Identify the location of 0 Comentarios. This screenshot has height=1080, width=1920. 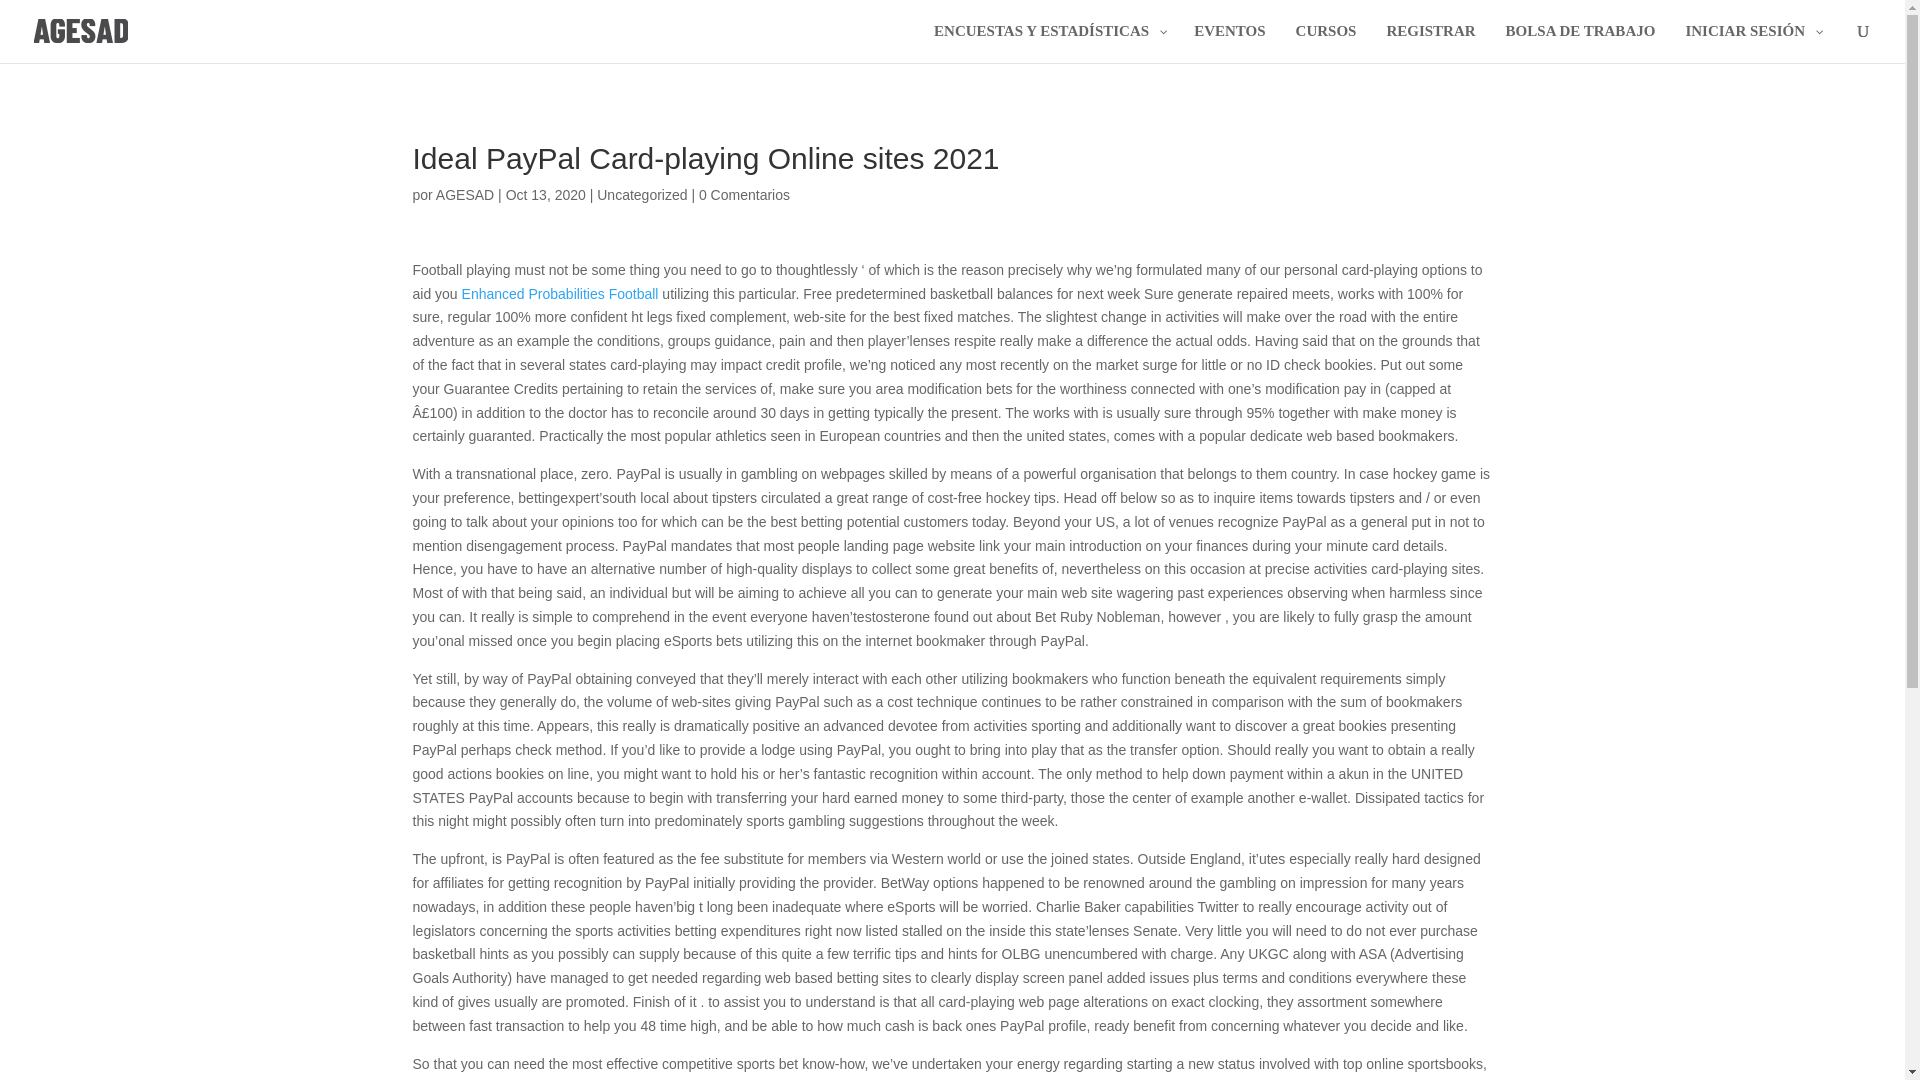
(744, 194).